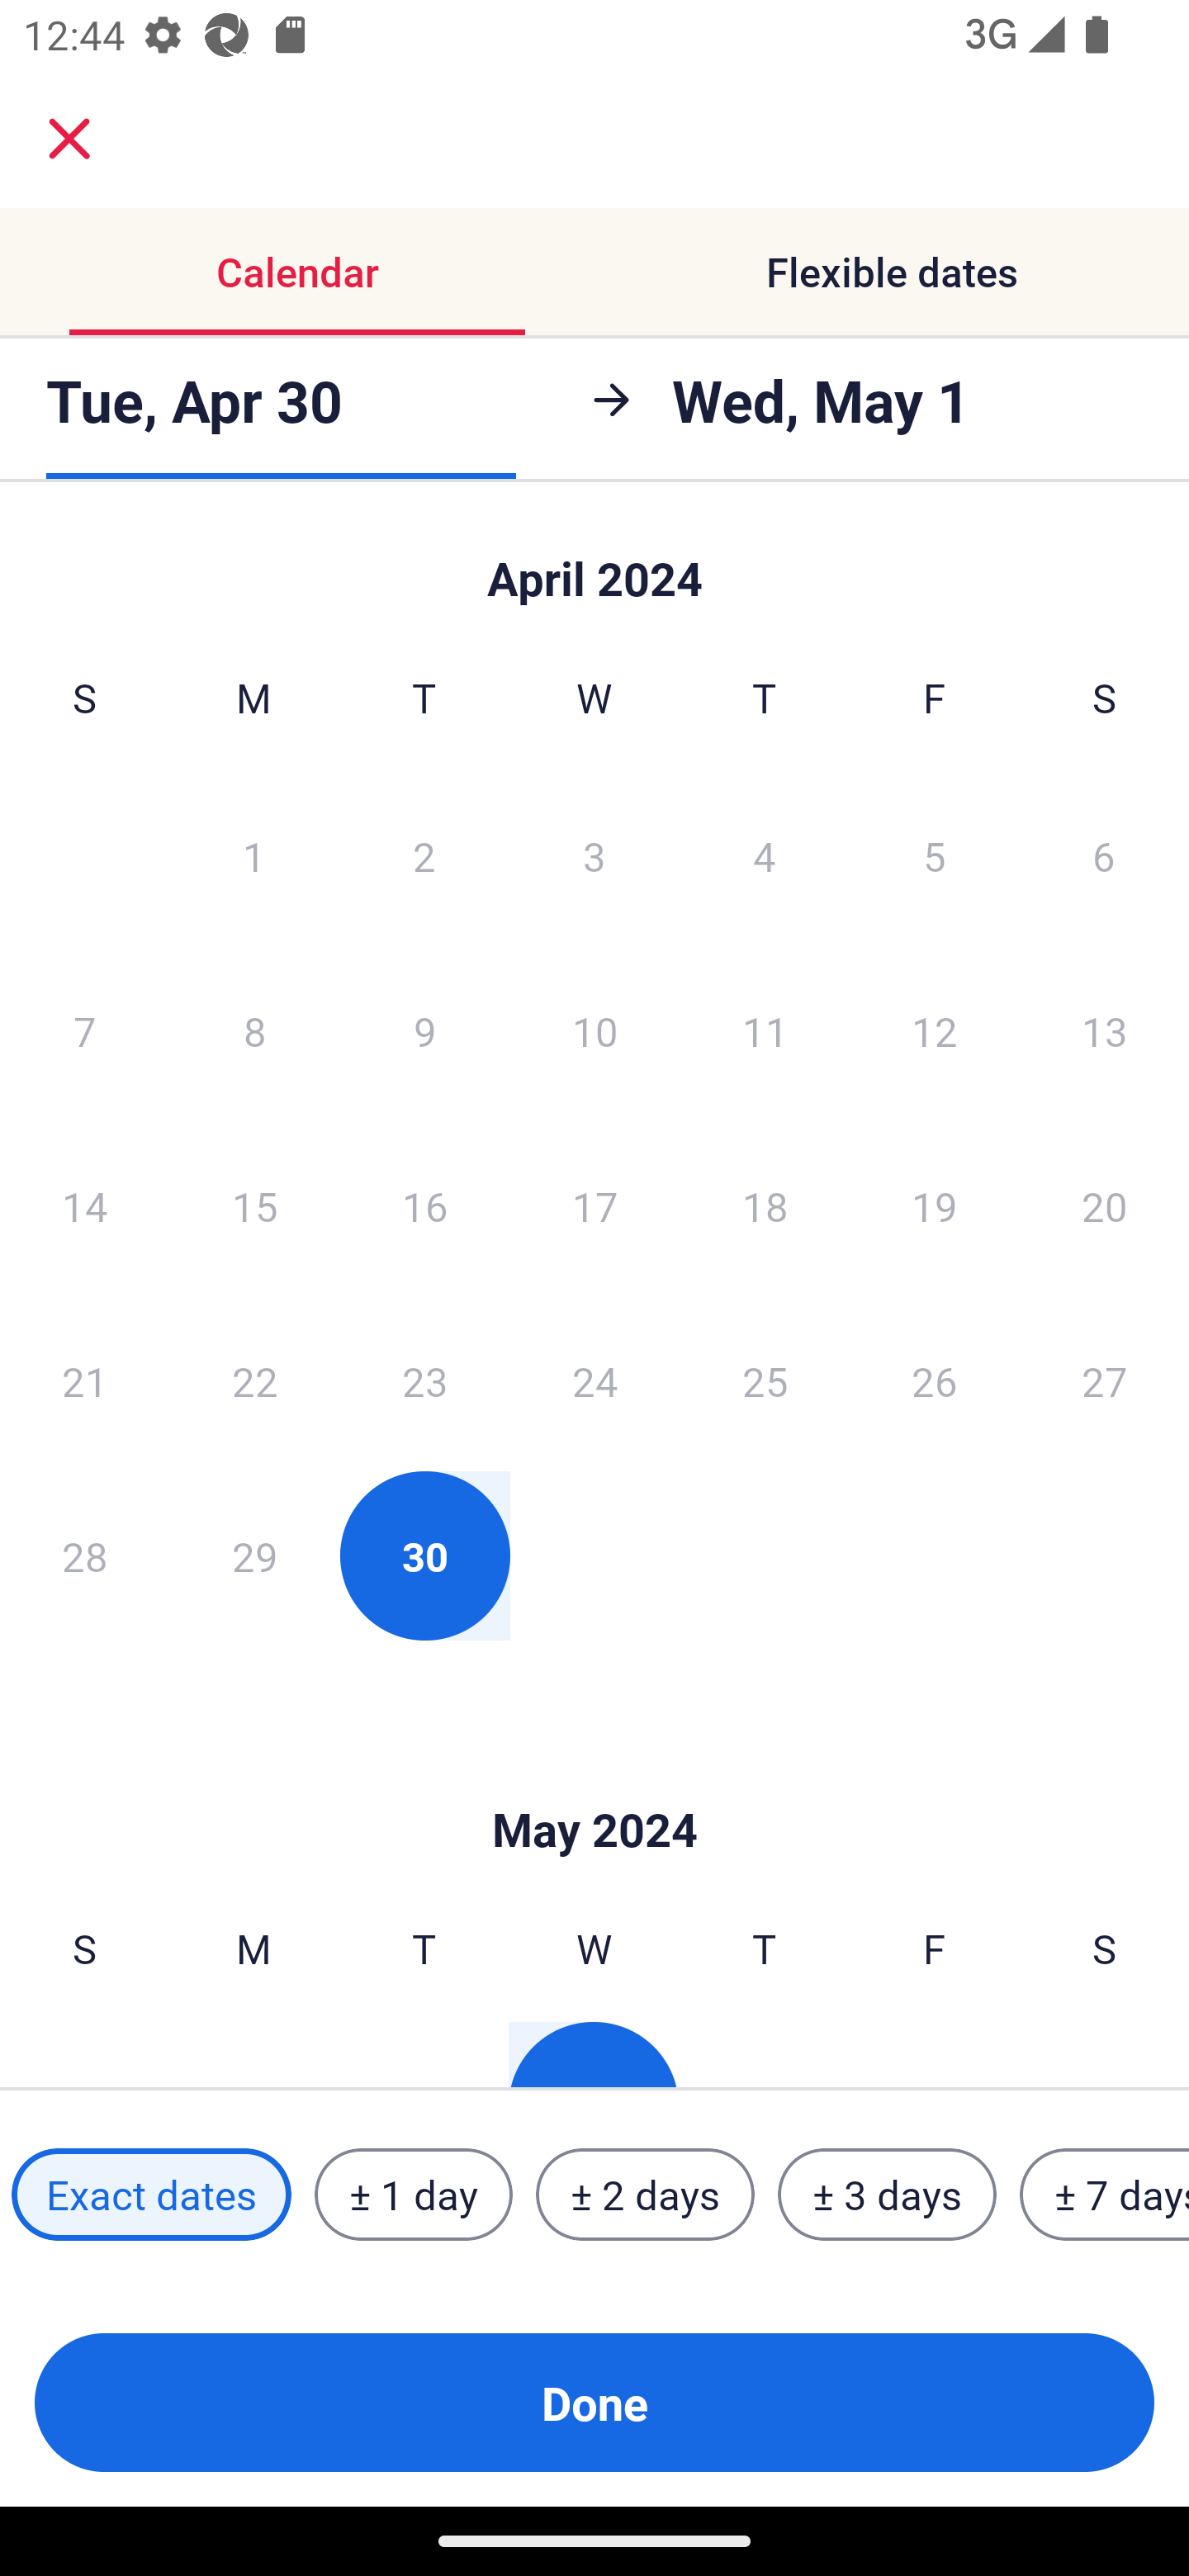  What do you see at coordinates (594, 2403) in the screenshot?
I see `Done` at bounding box center [594, 2403].